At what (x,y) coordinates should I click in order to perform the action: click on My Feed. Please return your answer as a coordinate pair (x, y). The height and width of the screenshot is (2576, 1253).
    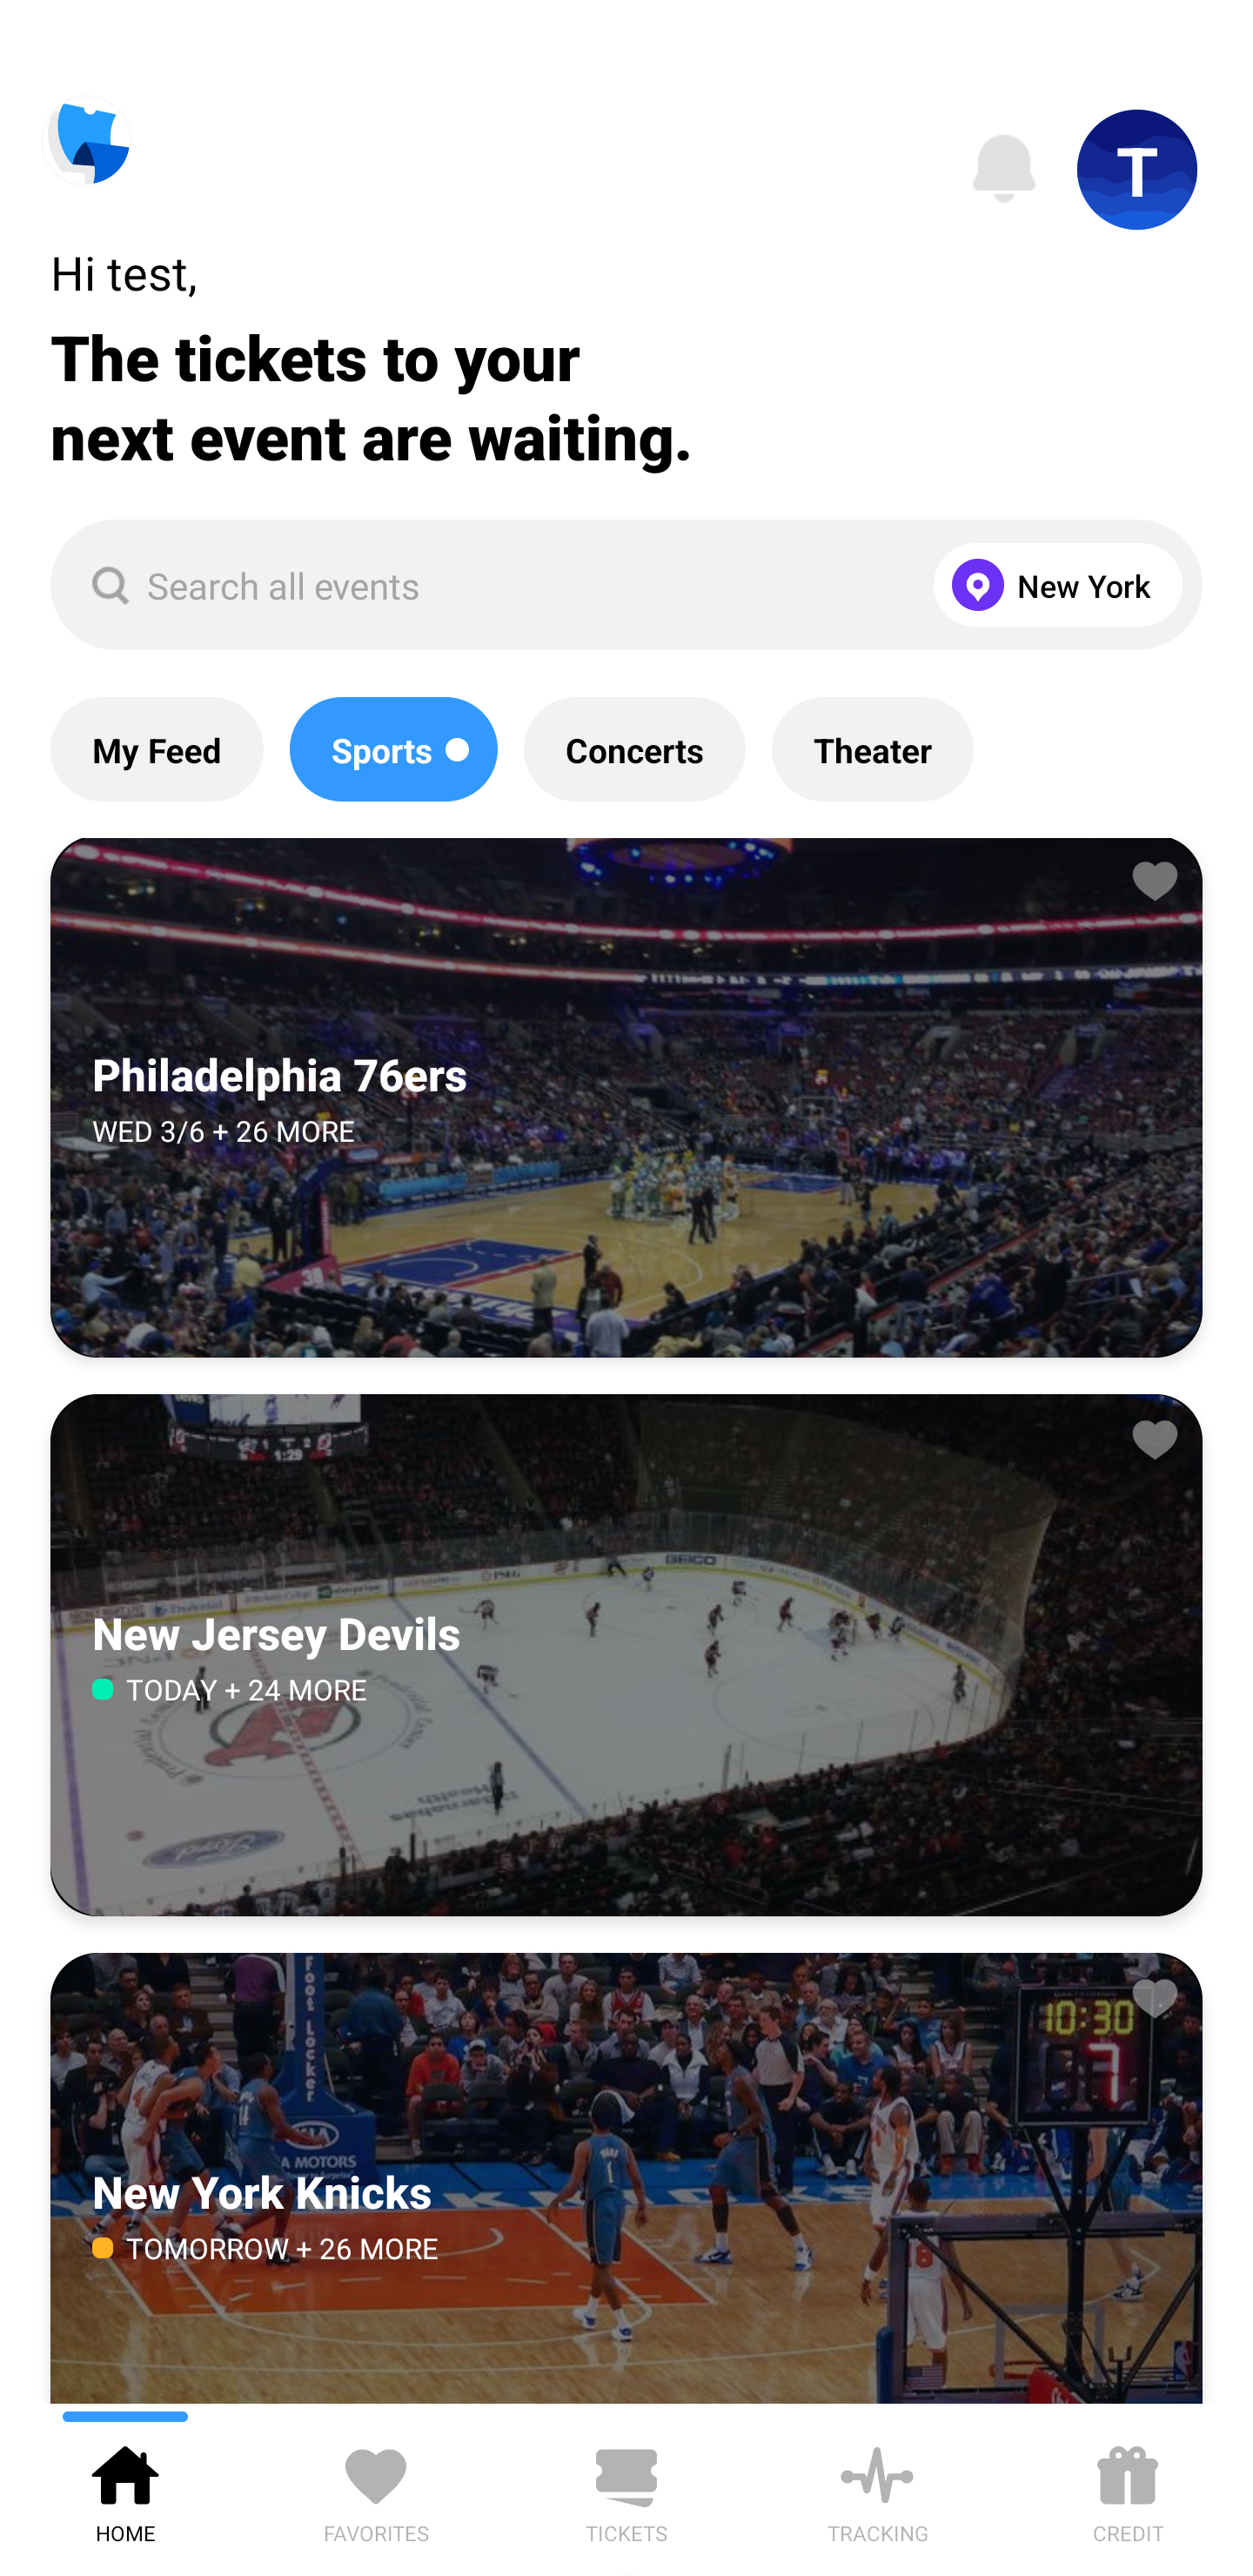
    Looking at the image, I should click on (157, 749).